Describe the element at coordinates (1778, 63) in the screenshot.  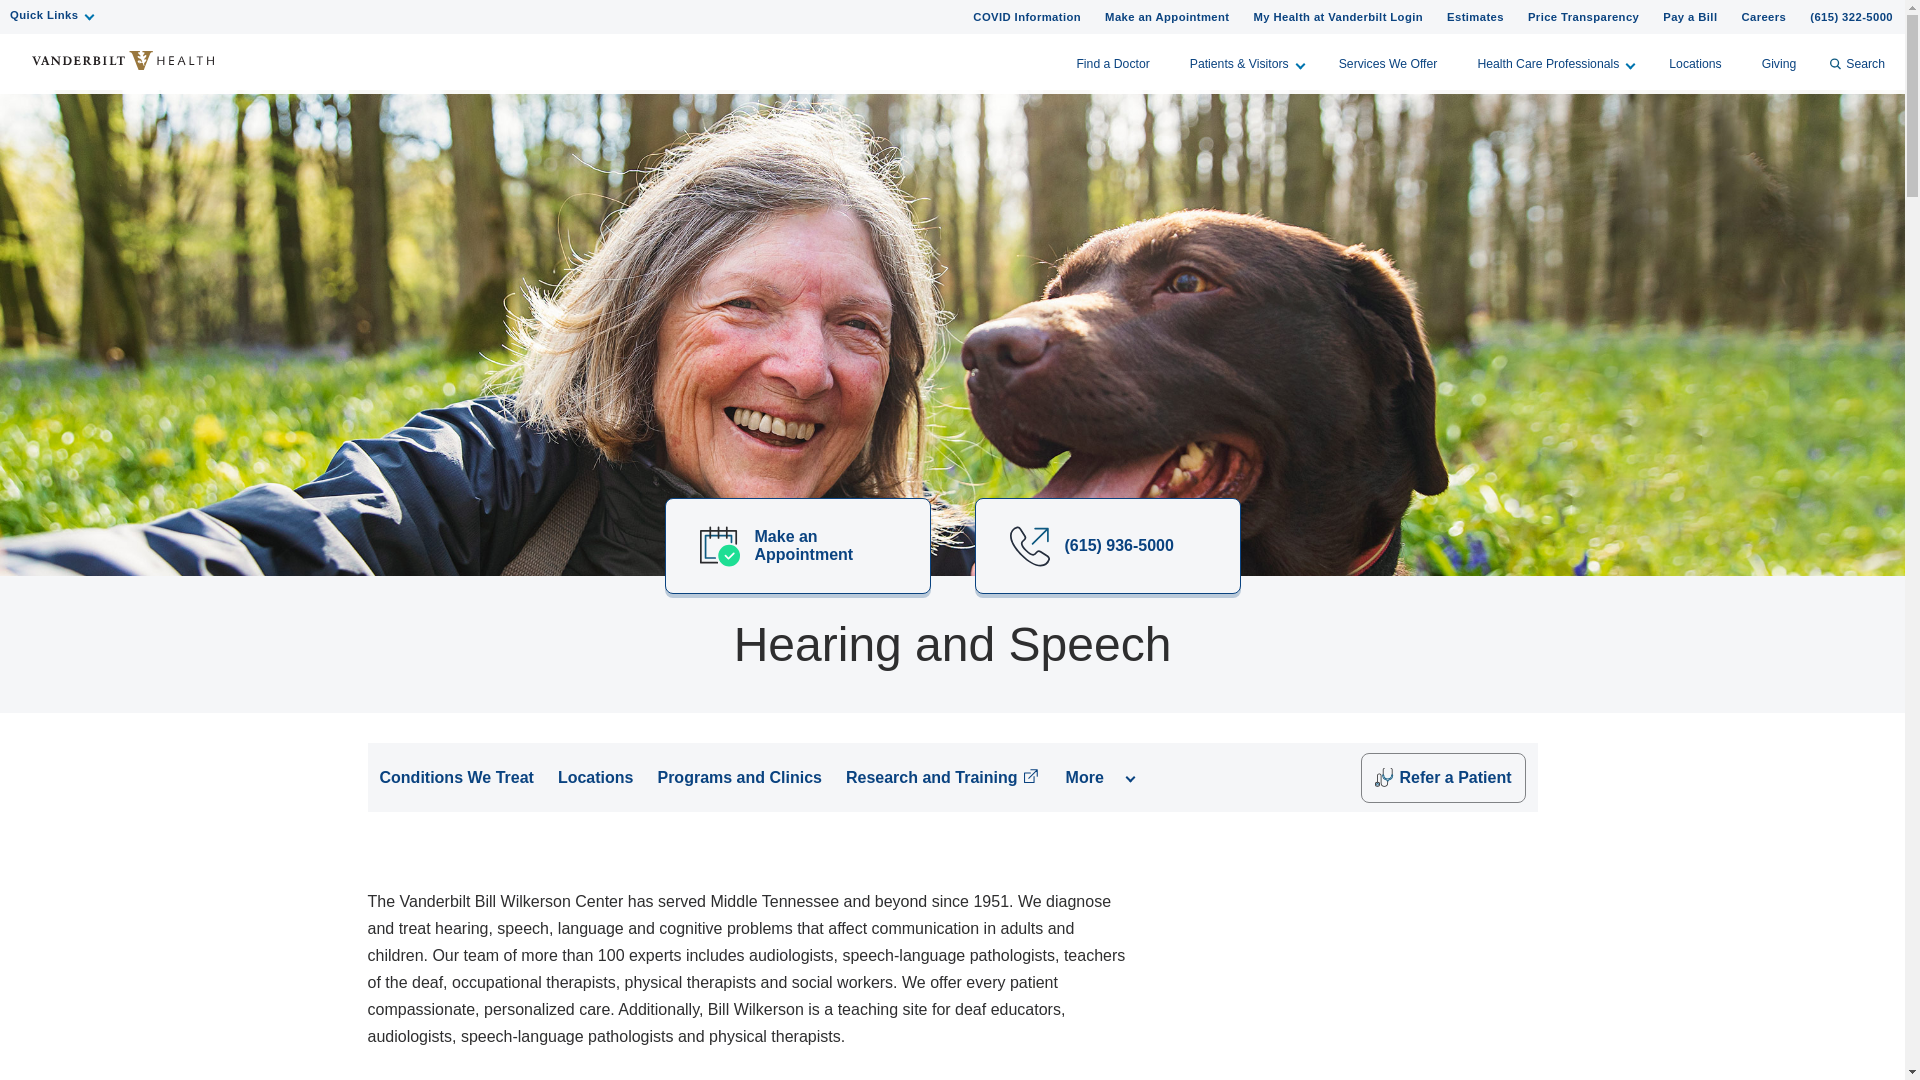
I see `Giving` at that location.